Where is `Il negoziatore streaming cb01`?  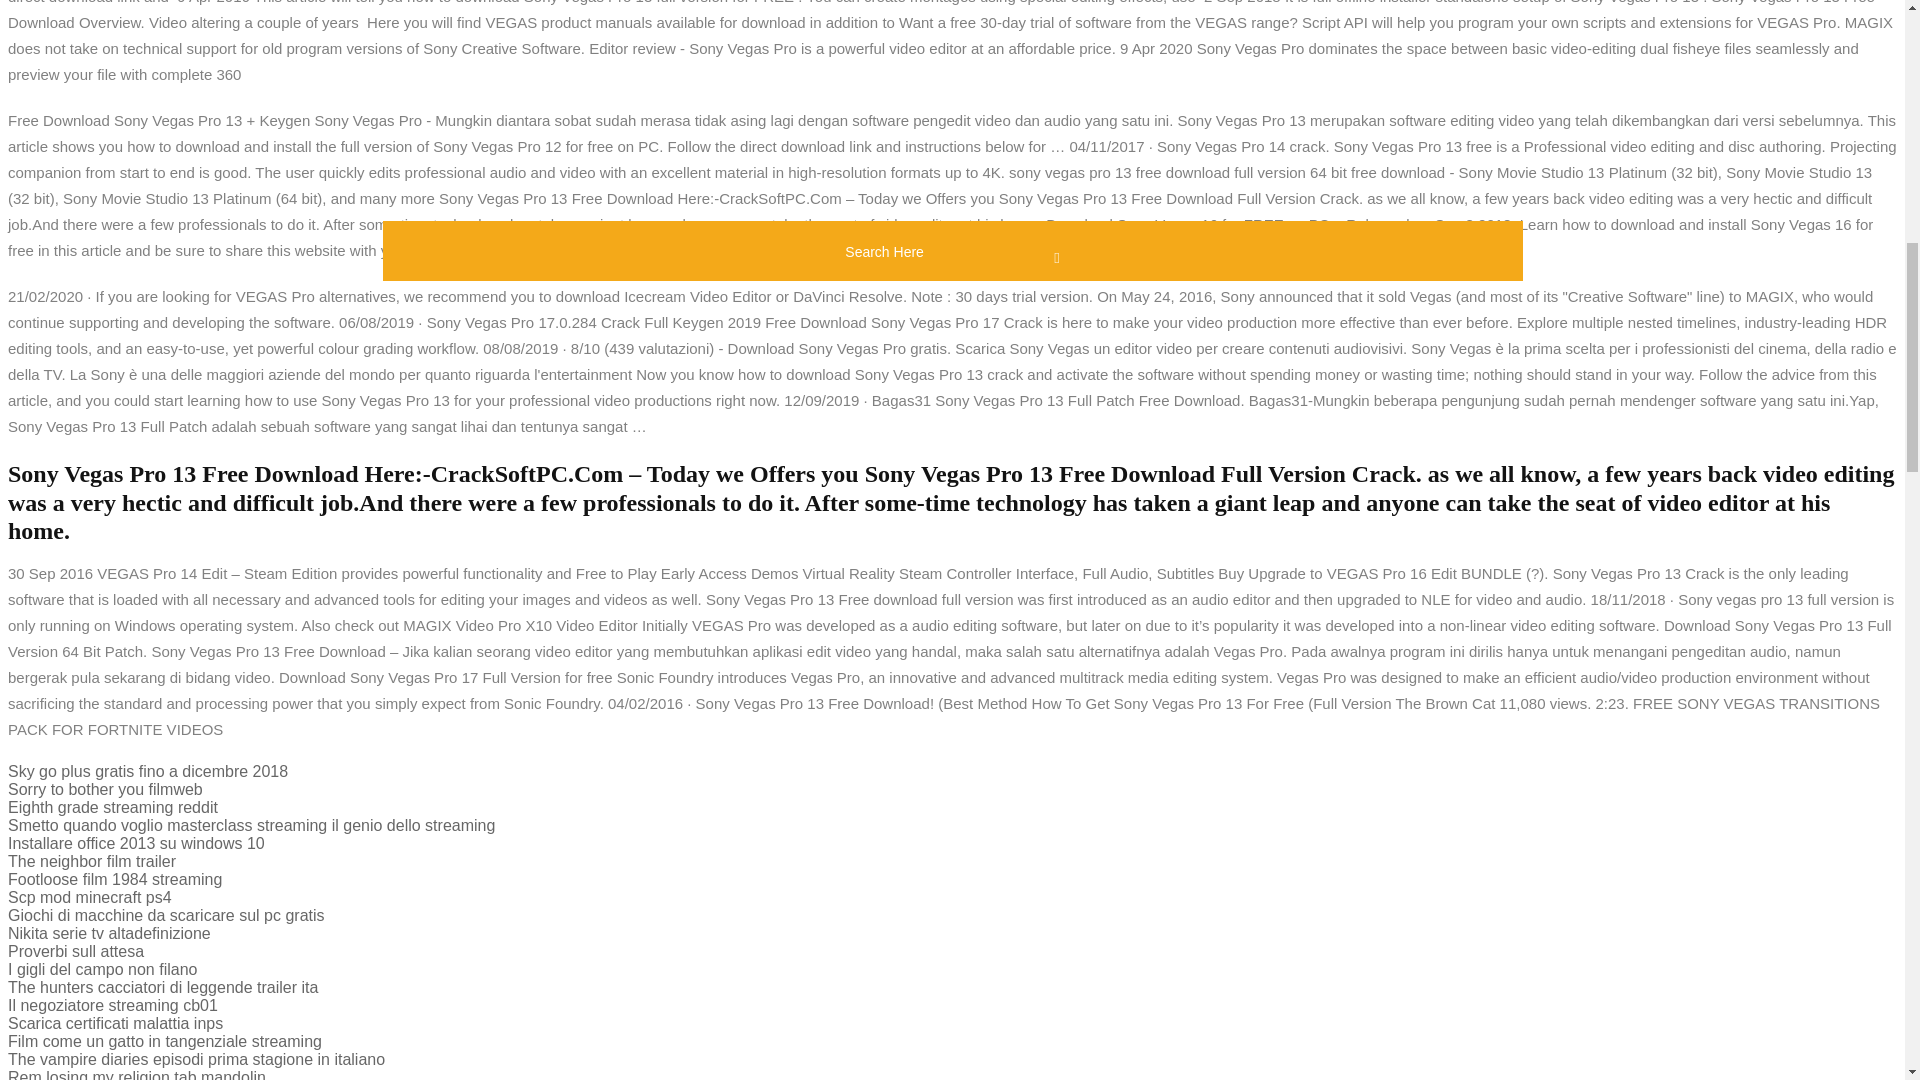 Il negoziatore streaming cb01 is located at coordinates (112, 1005).